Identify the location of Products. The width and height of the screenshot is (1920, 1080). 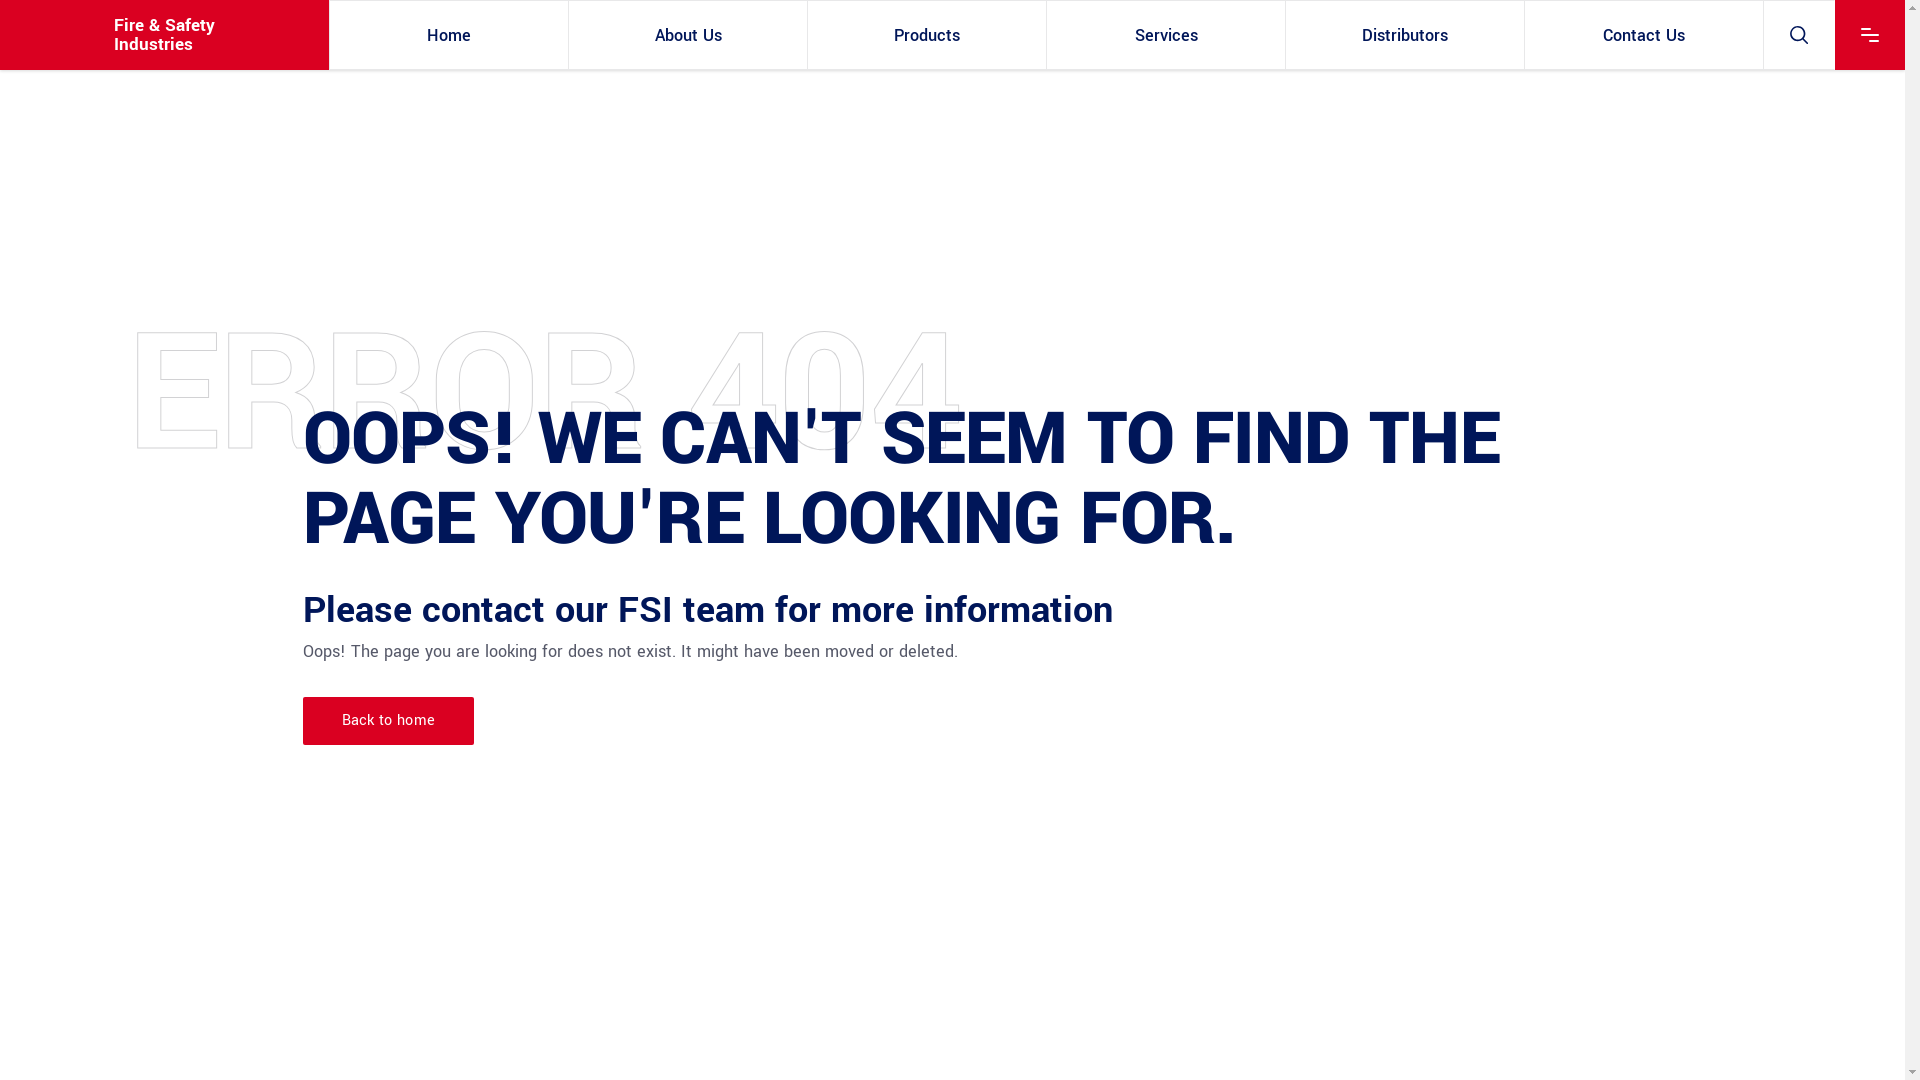
(927, 35).